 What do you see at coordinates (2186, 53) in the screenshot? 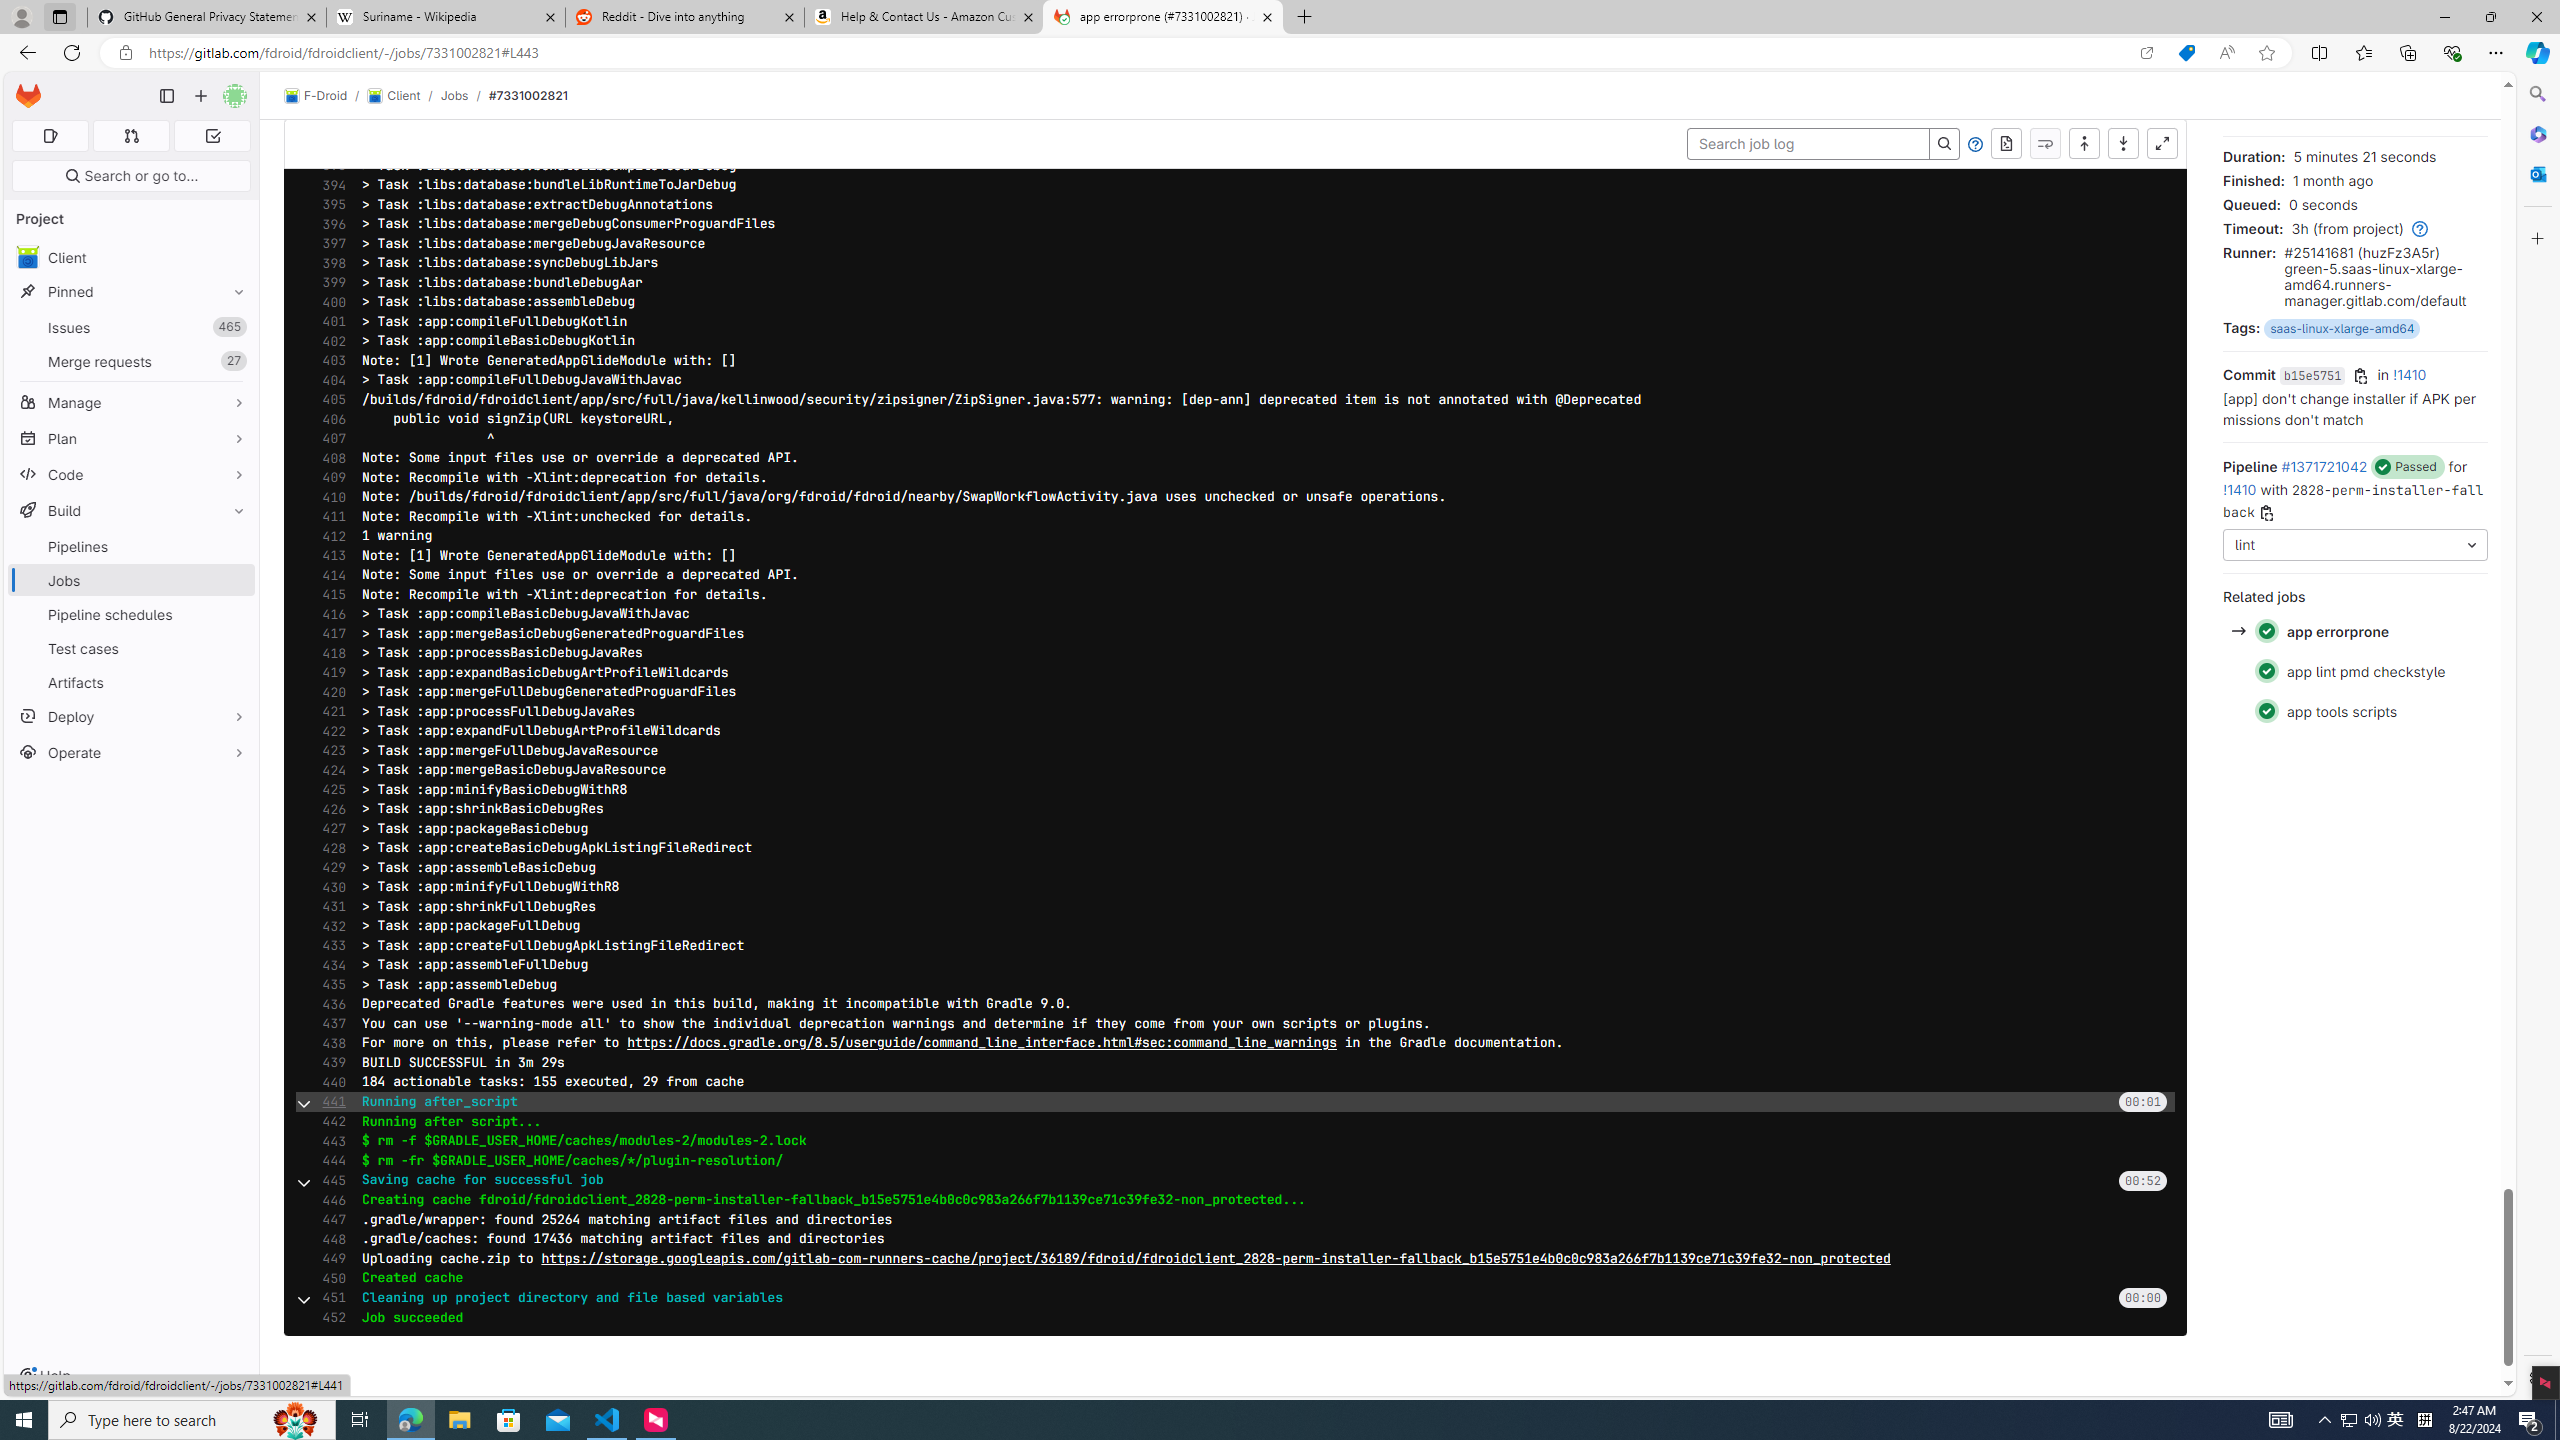
I see `Shopping in Microsoft Edge` at bounding box center [2186, 53].